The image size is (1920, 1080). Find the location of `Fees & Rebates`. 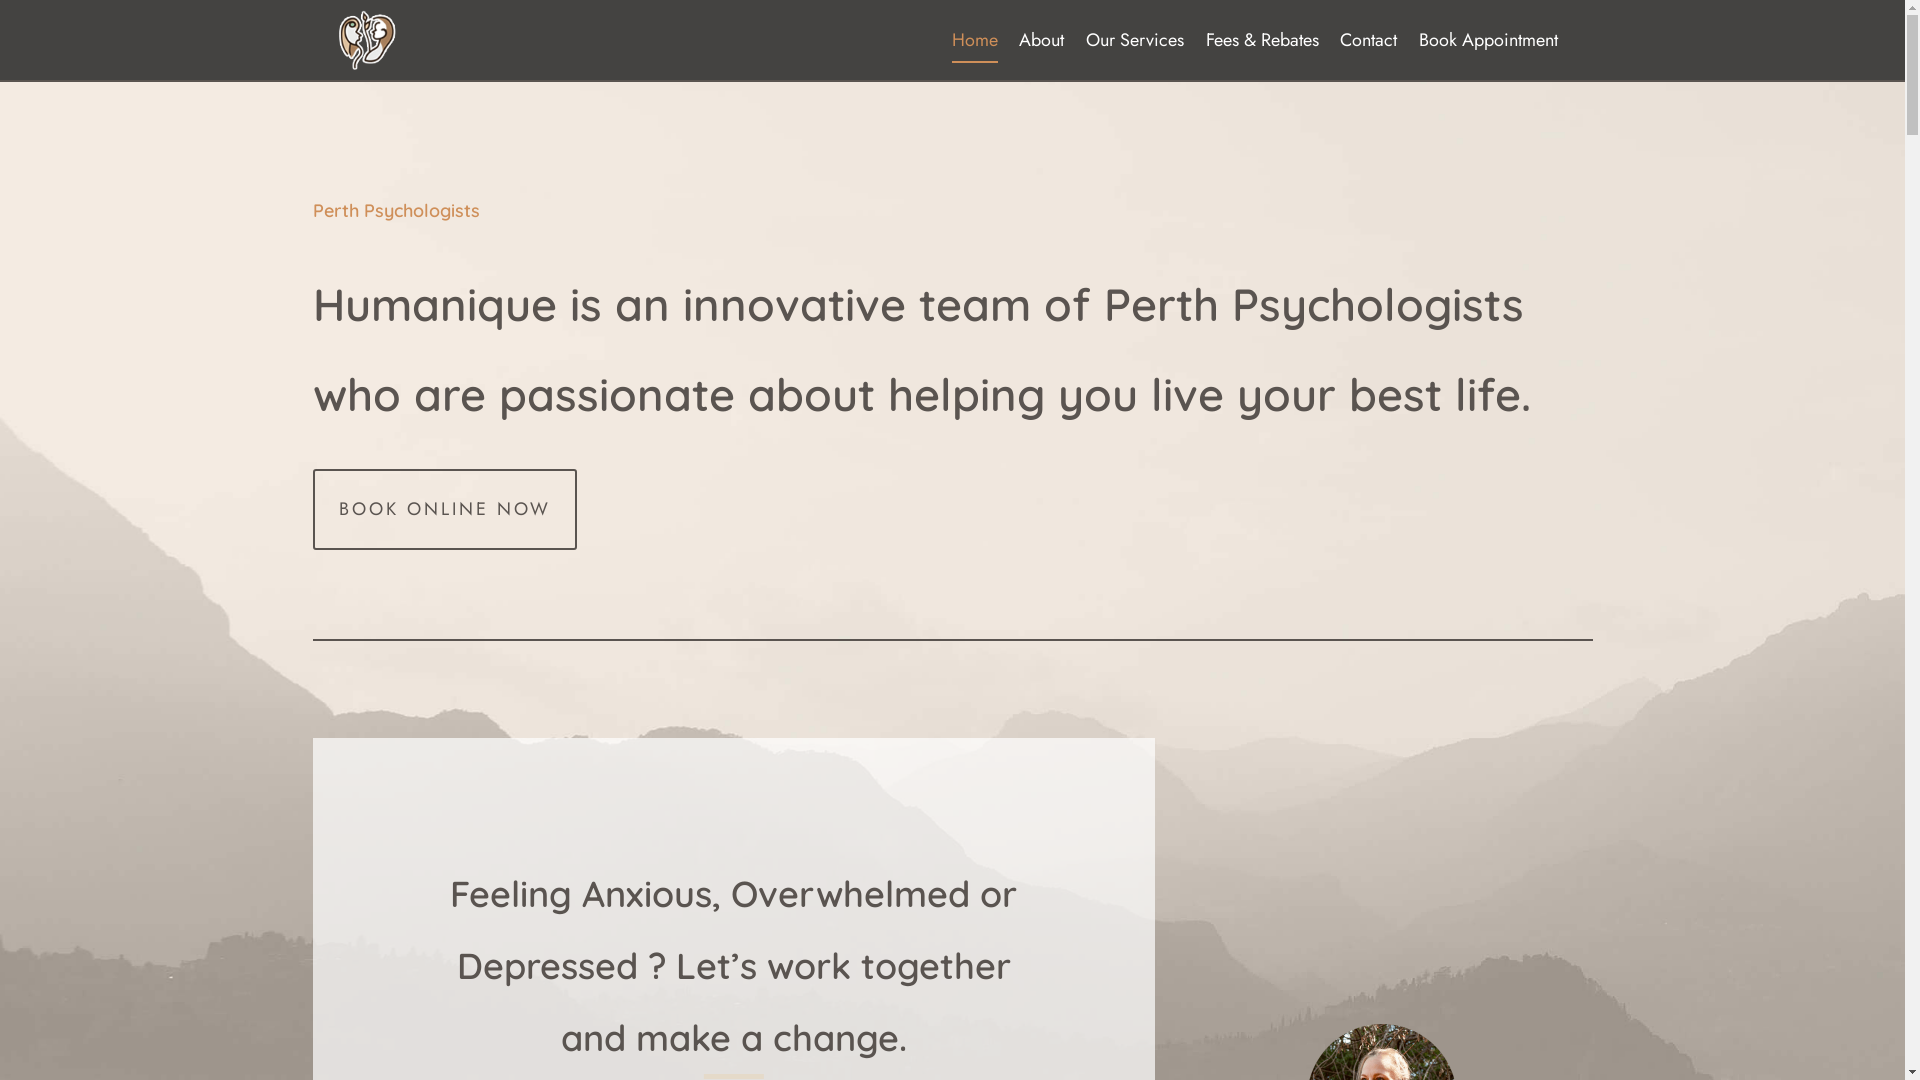

Fees & Rebates is located at coordinates (1262, 40).